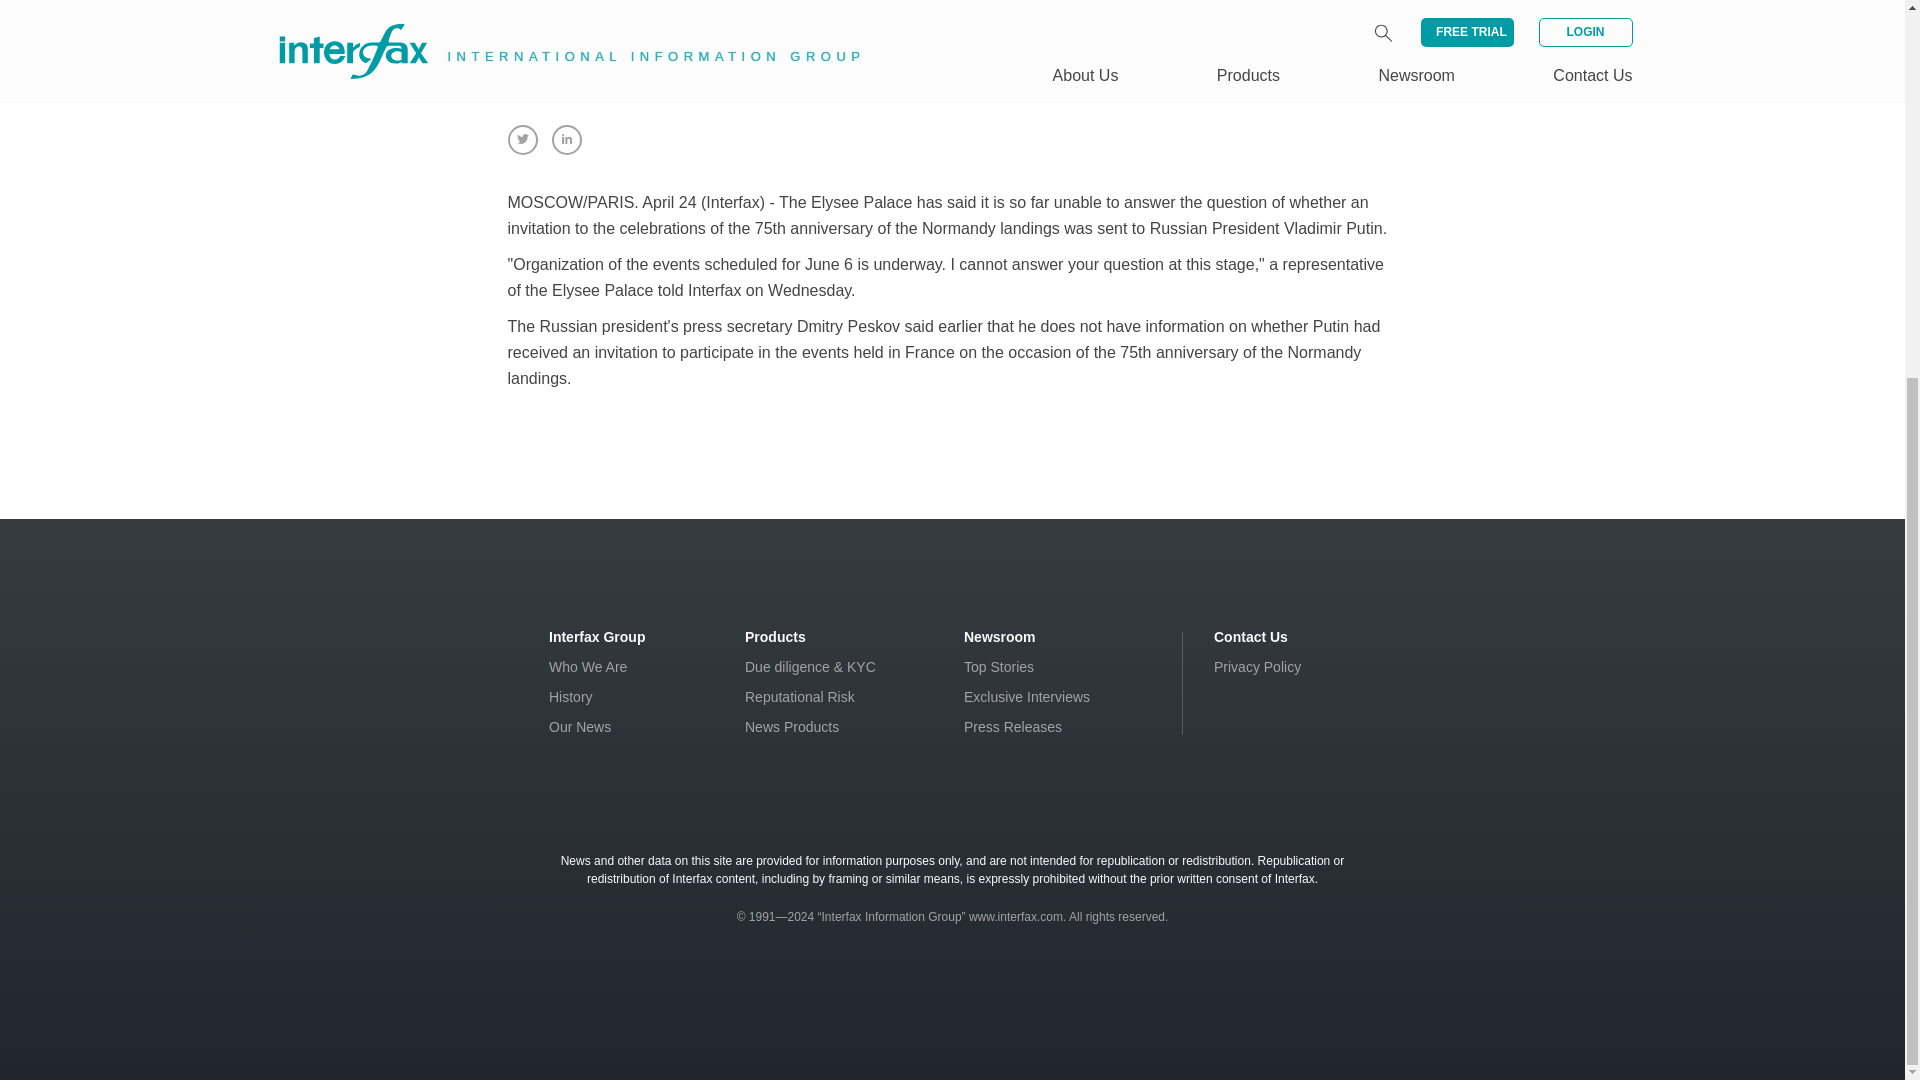  Describe the element at coordinates (571, 697) in the screenshot. I see `History` at that location.